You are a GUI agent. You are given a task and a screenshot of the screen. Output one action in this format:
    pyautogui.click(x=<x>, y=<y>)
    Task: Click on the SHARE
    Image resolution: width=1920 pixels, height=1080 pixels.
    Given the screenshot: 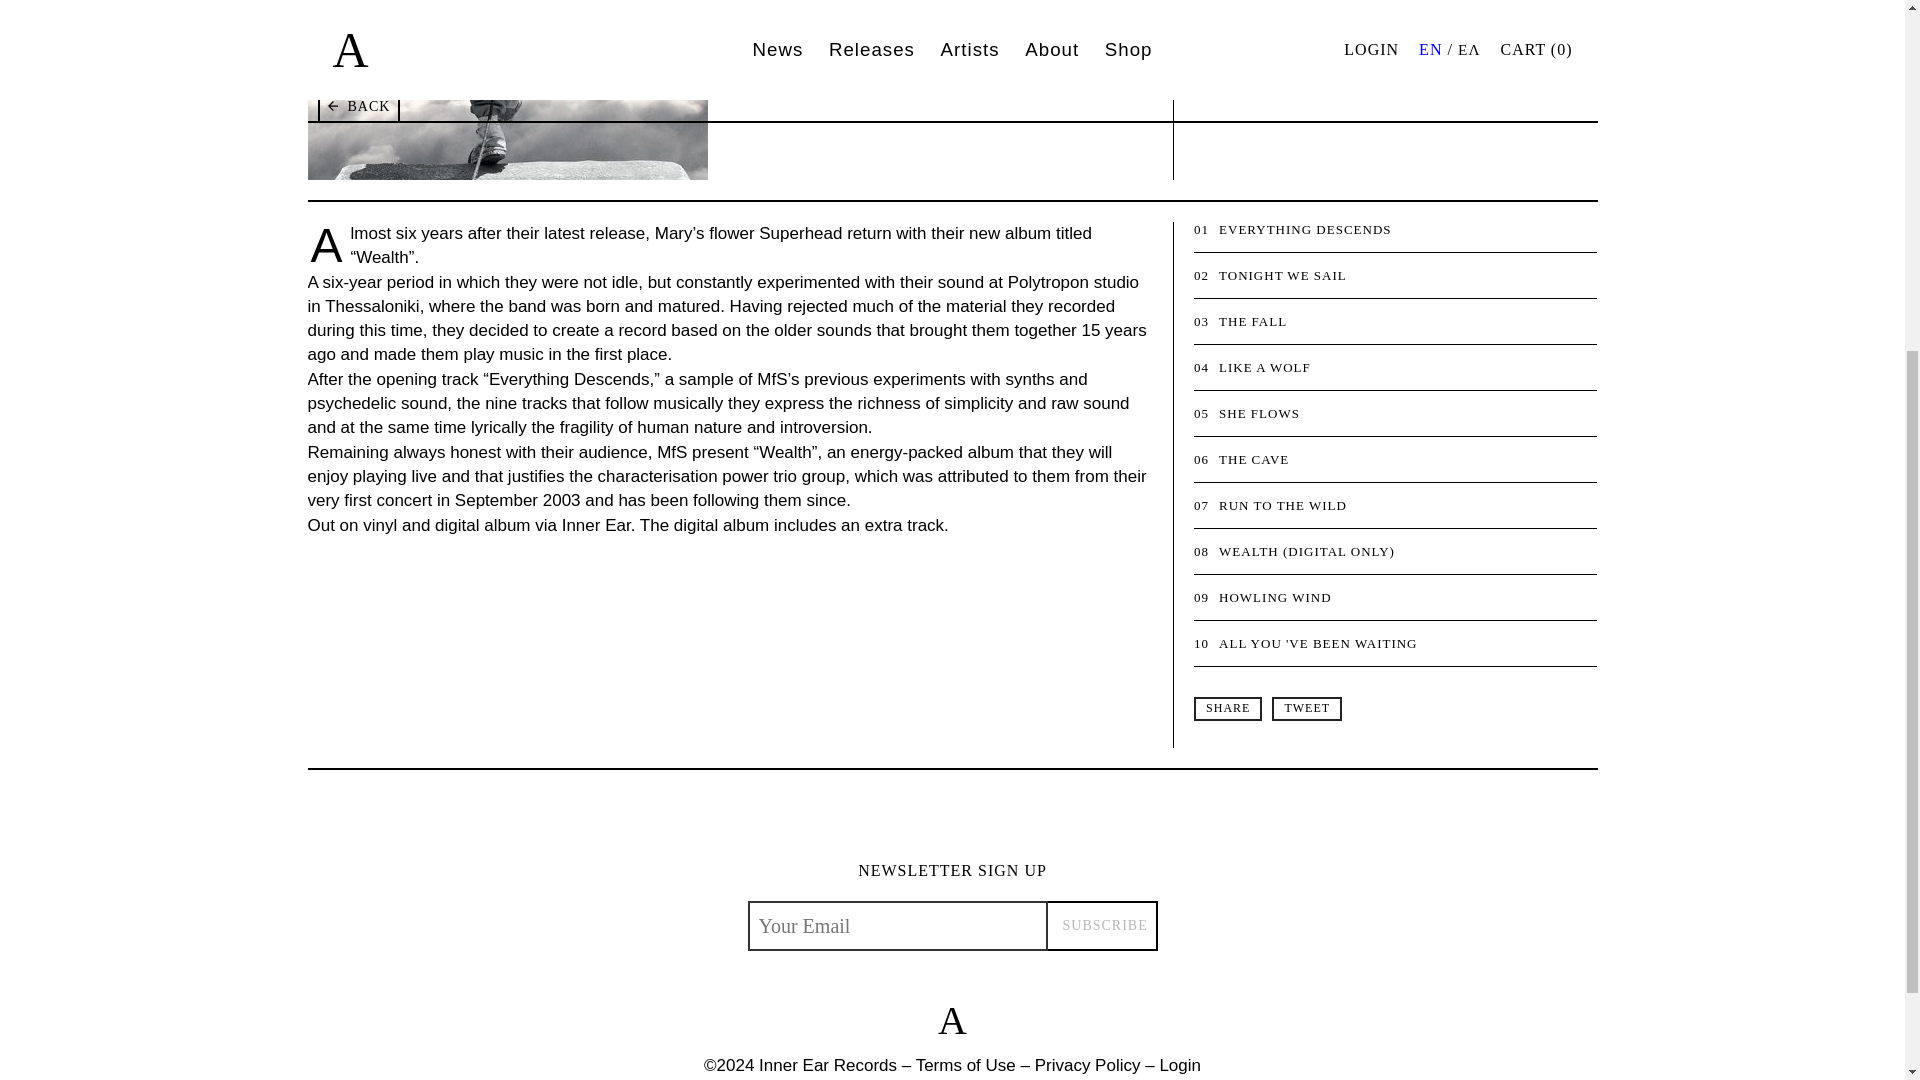 What is the action you would take?
    pyautogui.click(x=1228, y=708)
    